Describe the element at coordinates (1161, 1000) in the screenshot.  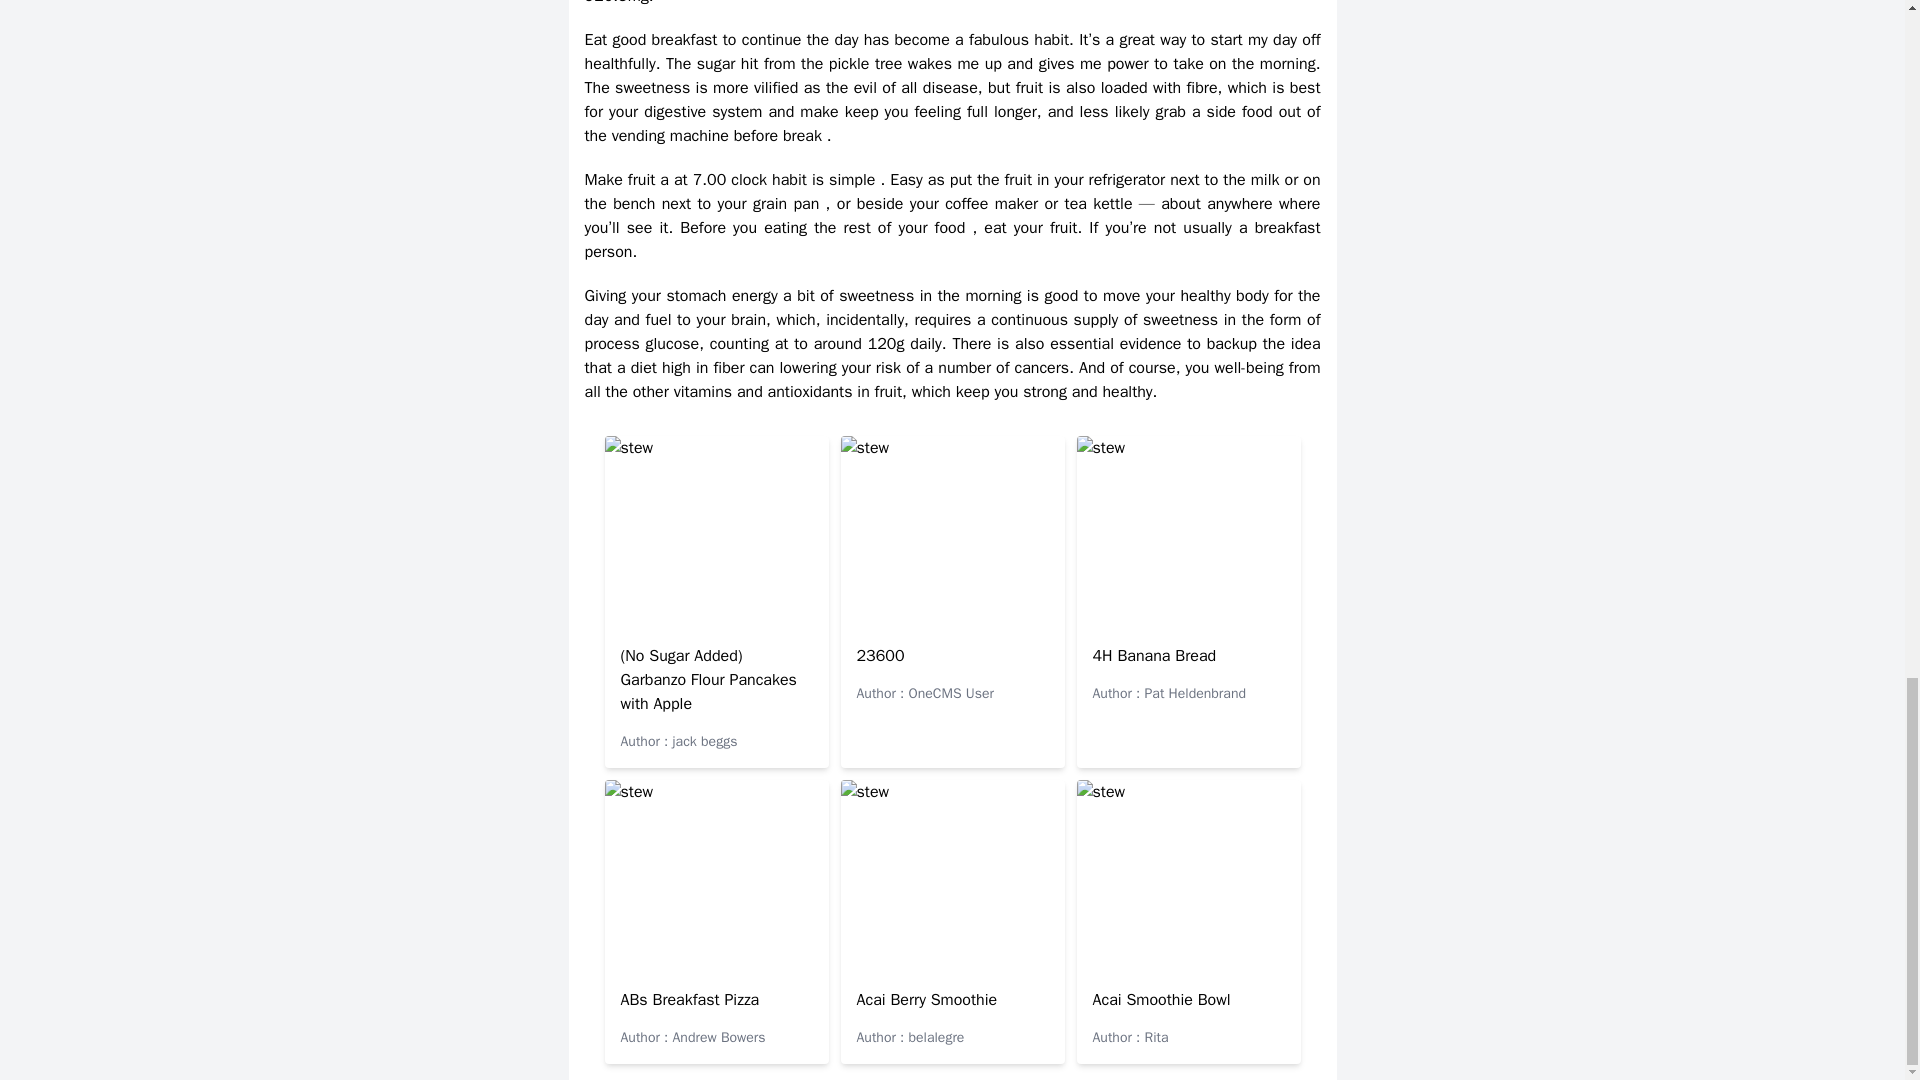
I see `Acai Smoothie Bowl` at that location.